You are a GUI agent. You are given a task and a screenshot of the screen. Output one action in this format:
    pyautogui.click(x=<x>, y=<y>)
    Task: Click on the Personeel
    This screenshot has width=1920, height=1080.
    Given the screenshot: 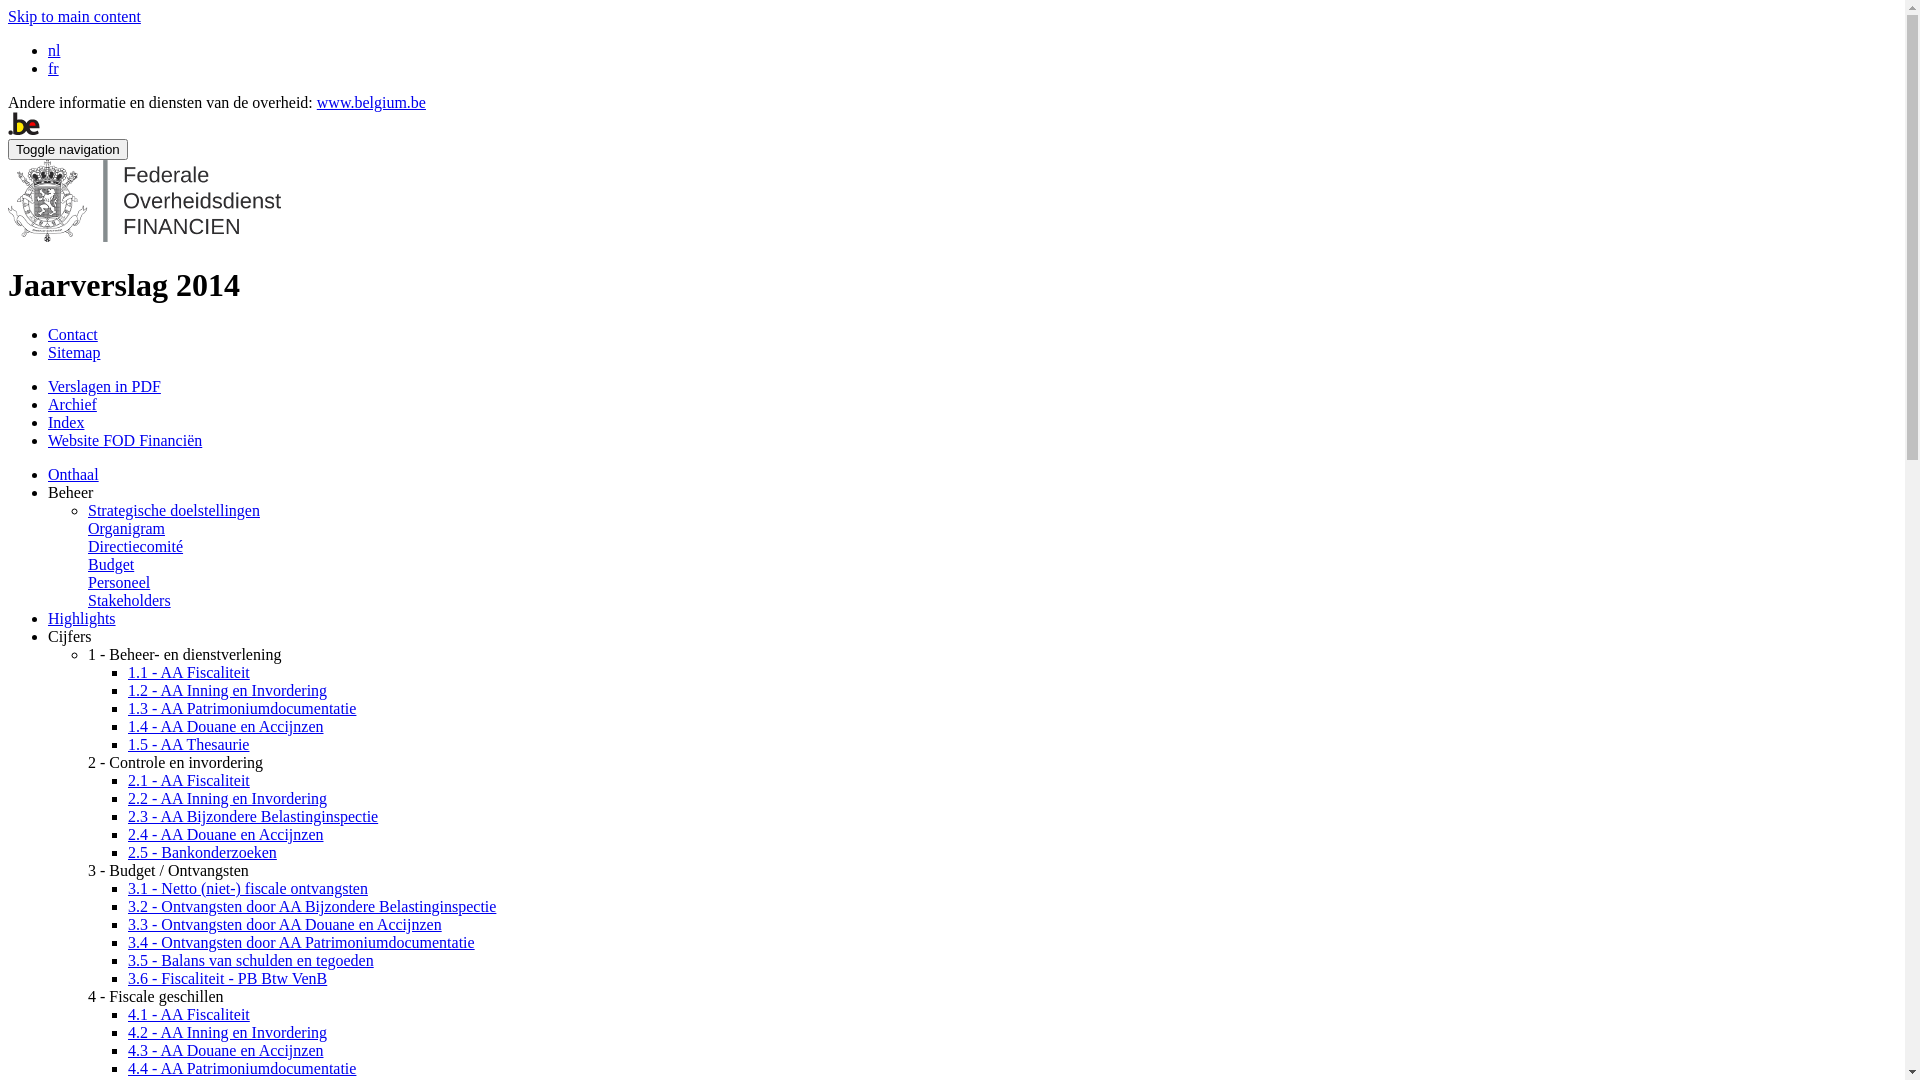 What is the action you would take?
    pyautogui.click(x=119, y=582)
    